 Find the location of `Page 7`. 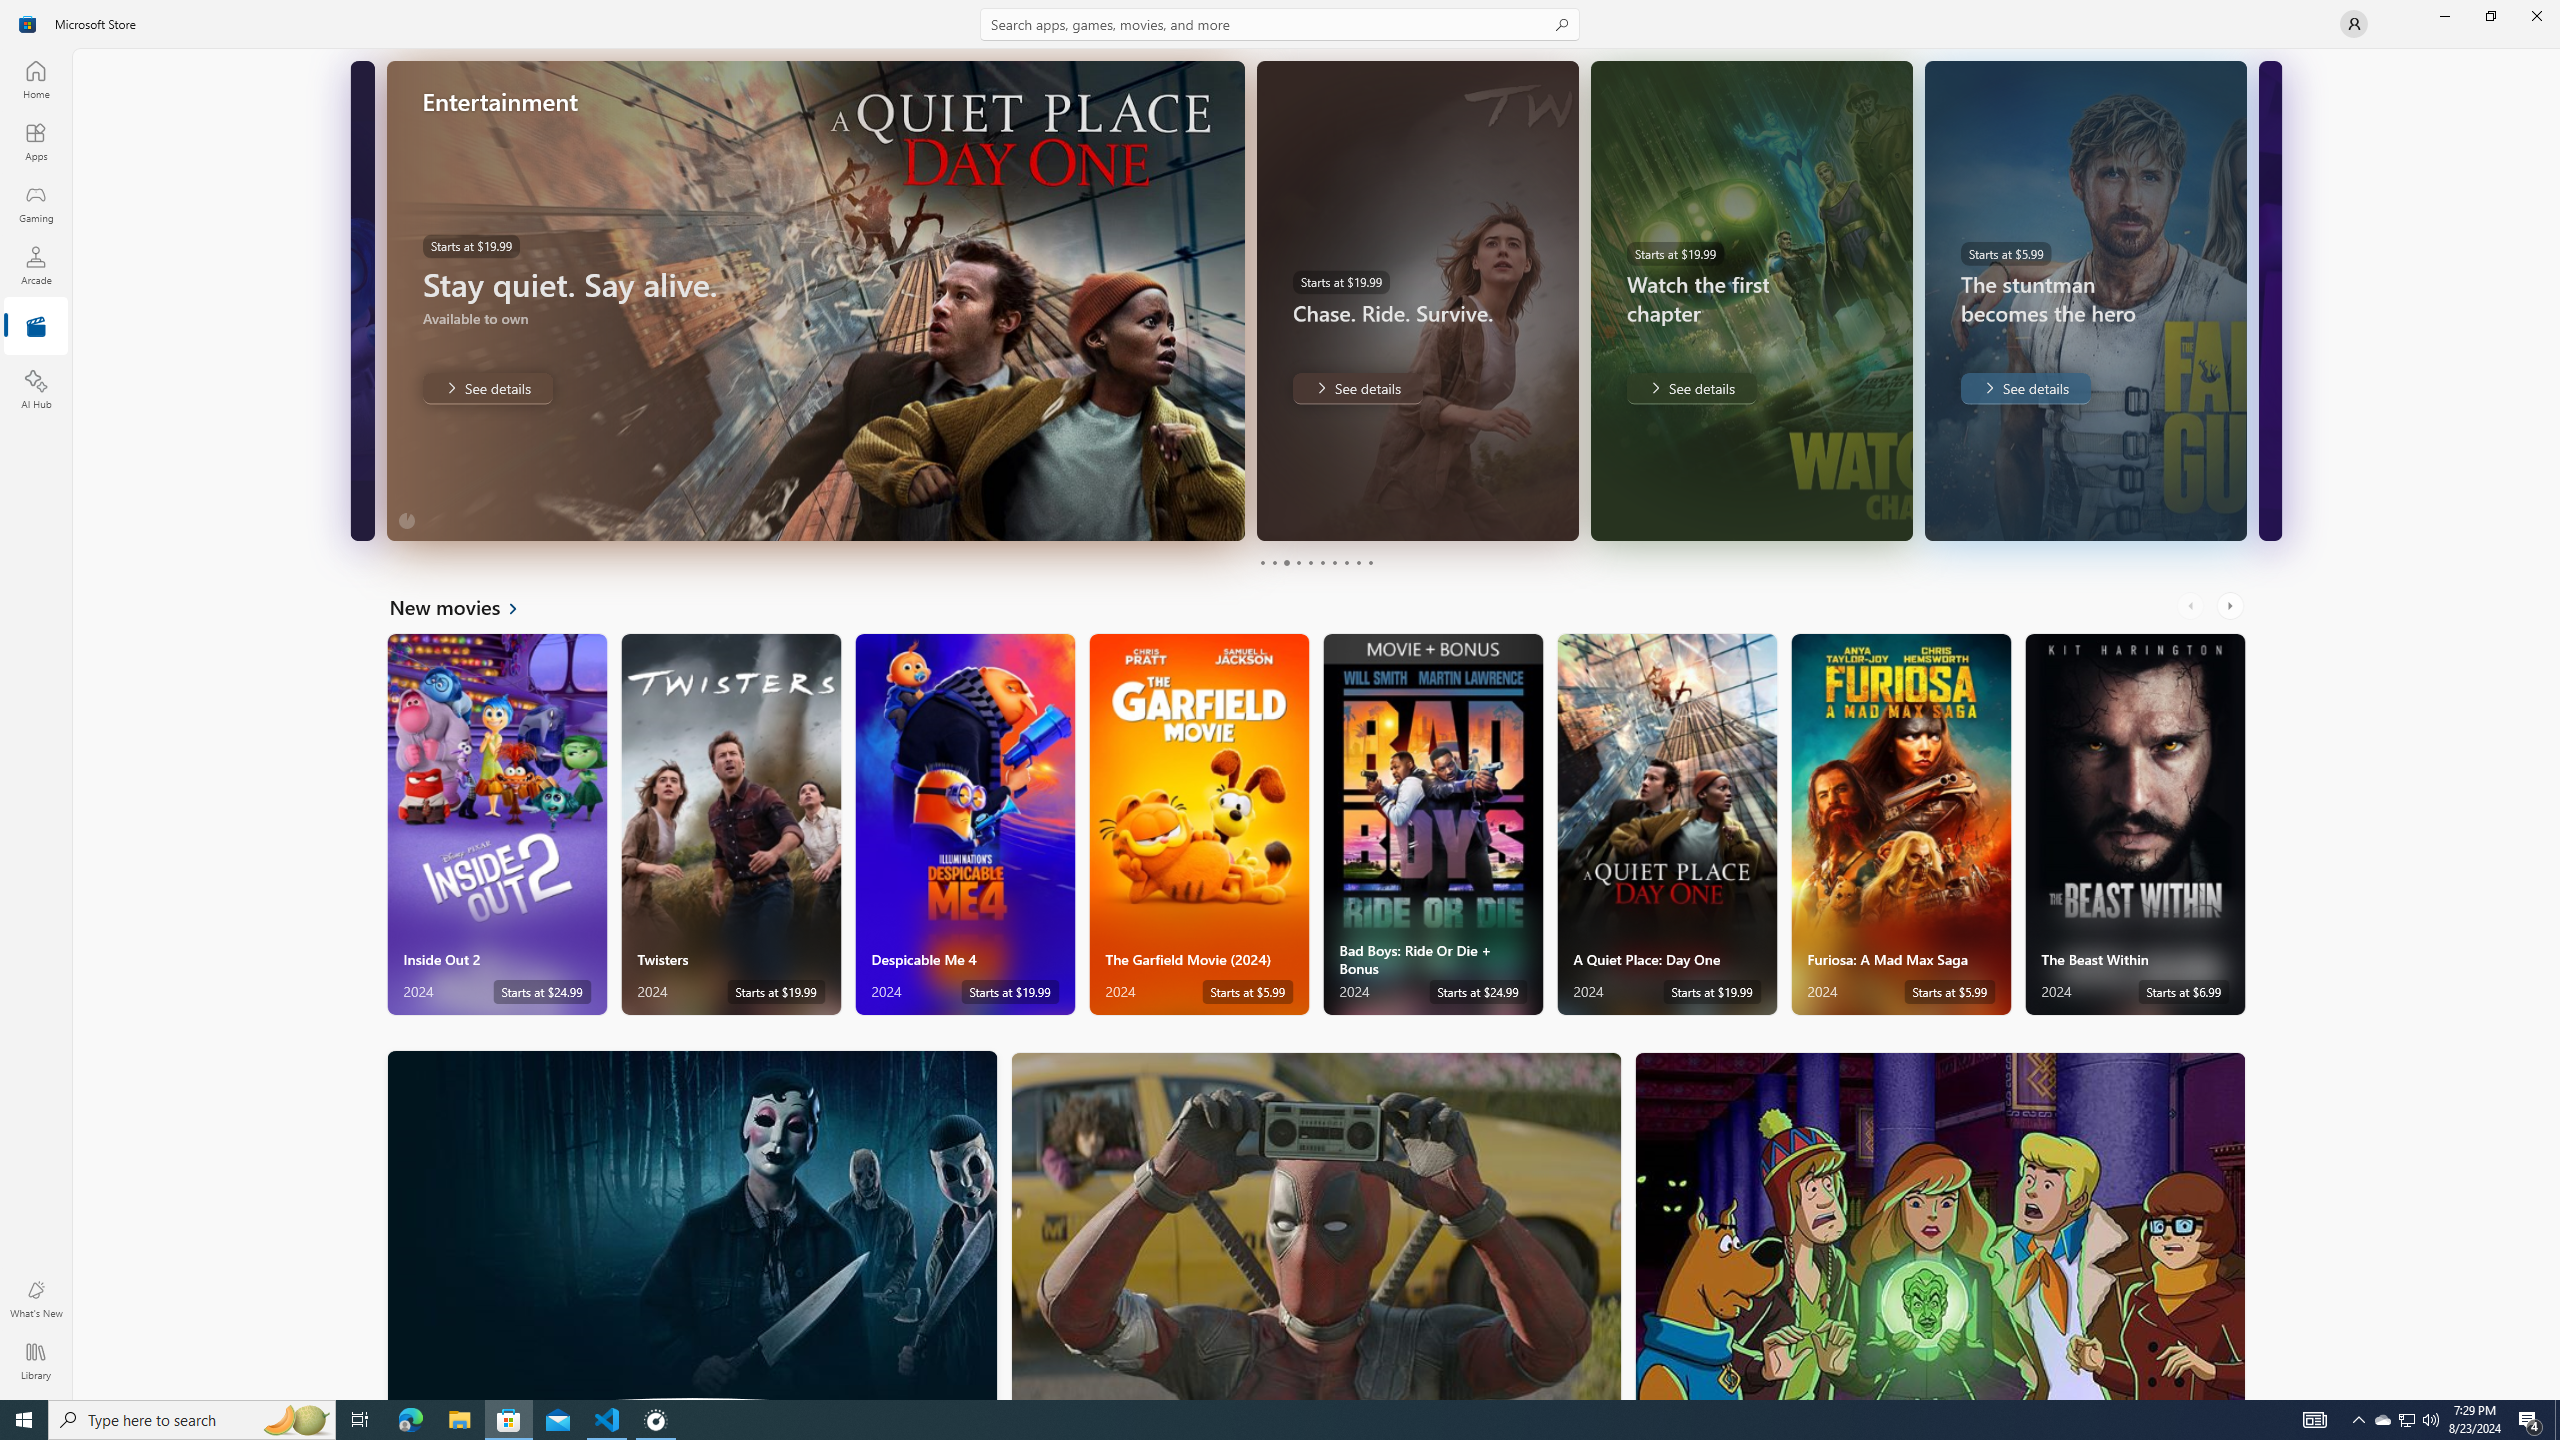

Page 7 is located at coordinates (1333, 562).